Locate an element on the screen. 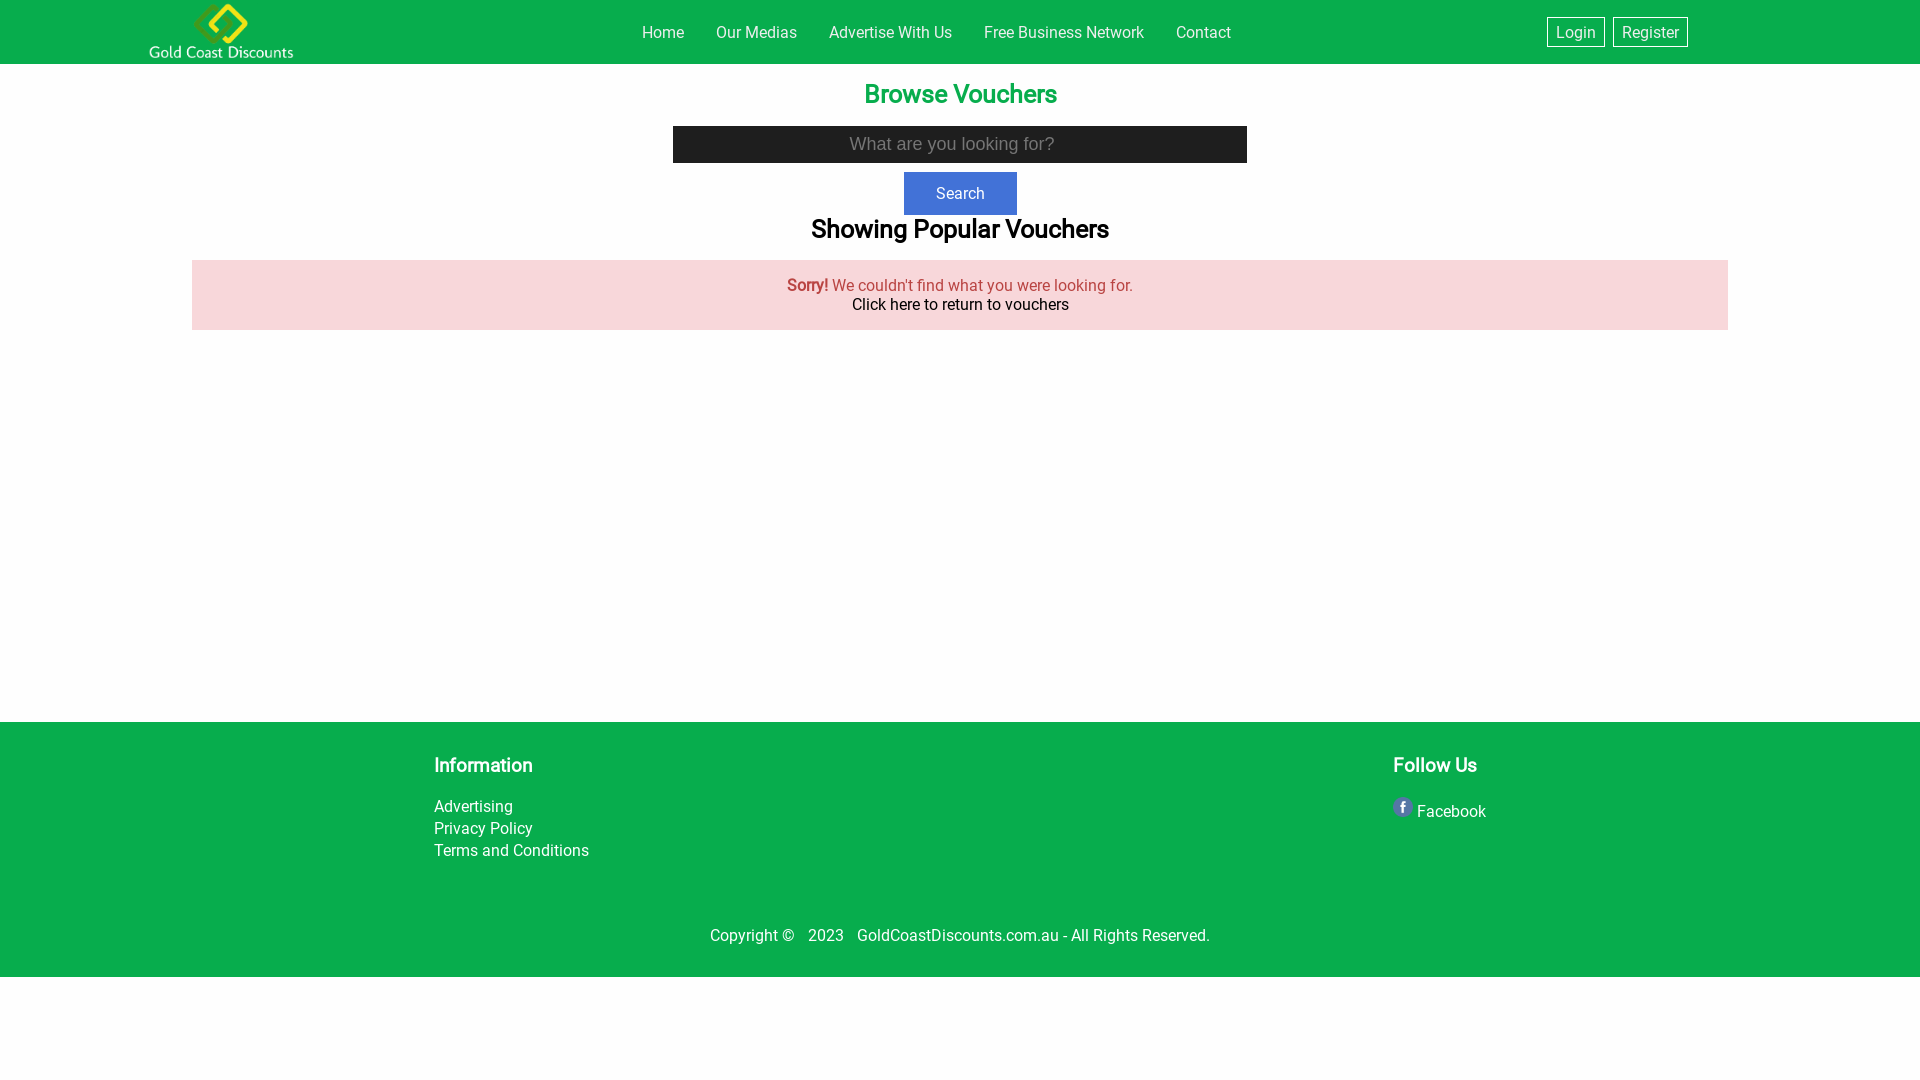 The image size is (1920, 1080). Login is located at coordinates (1576, 32).